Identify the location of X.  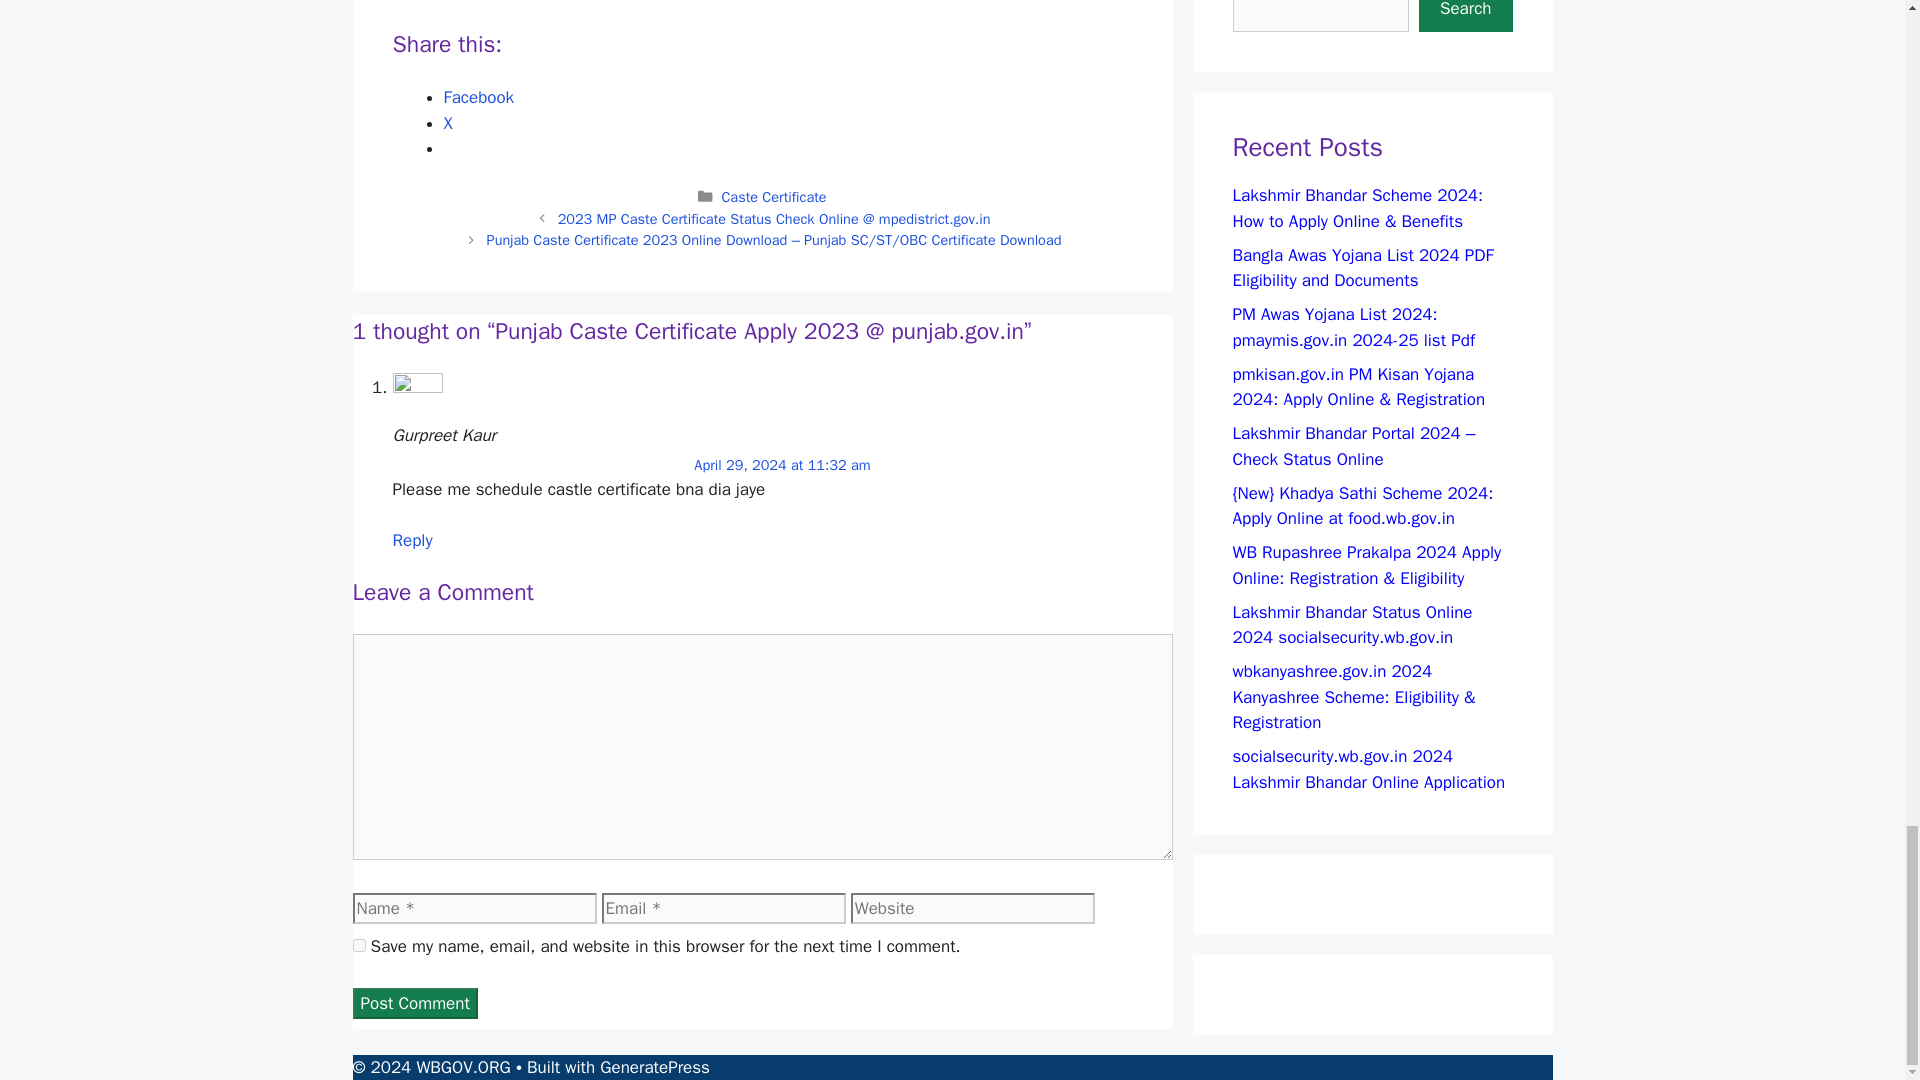
(448, 123).